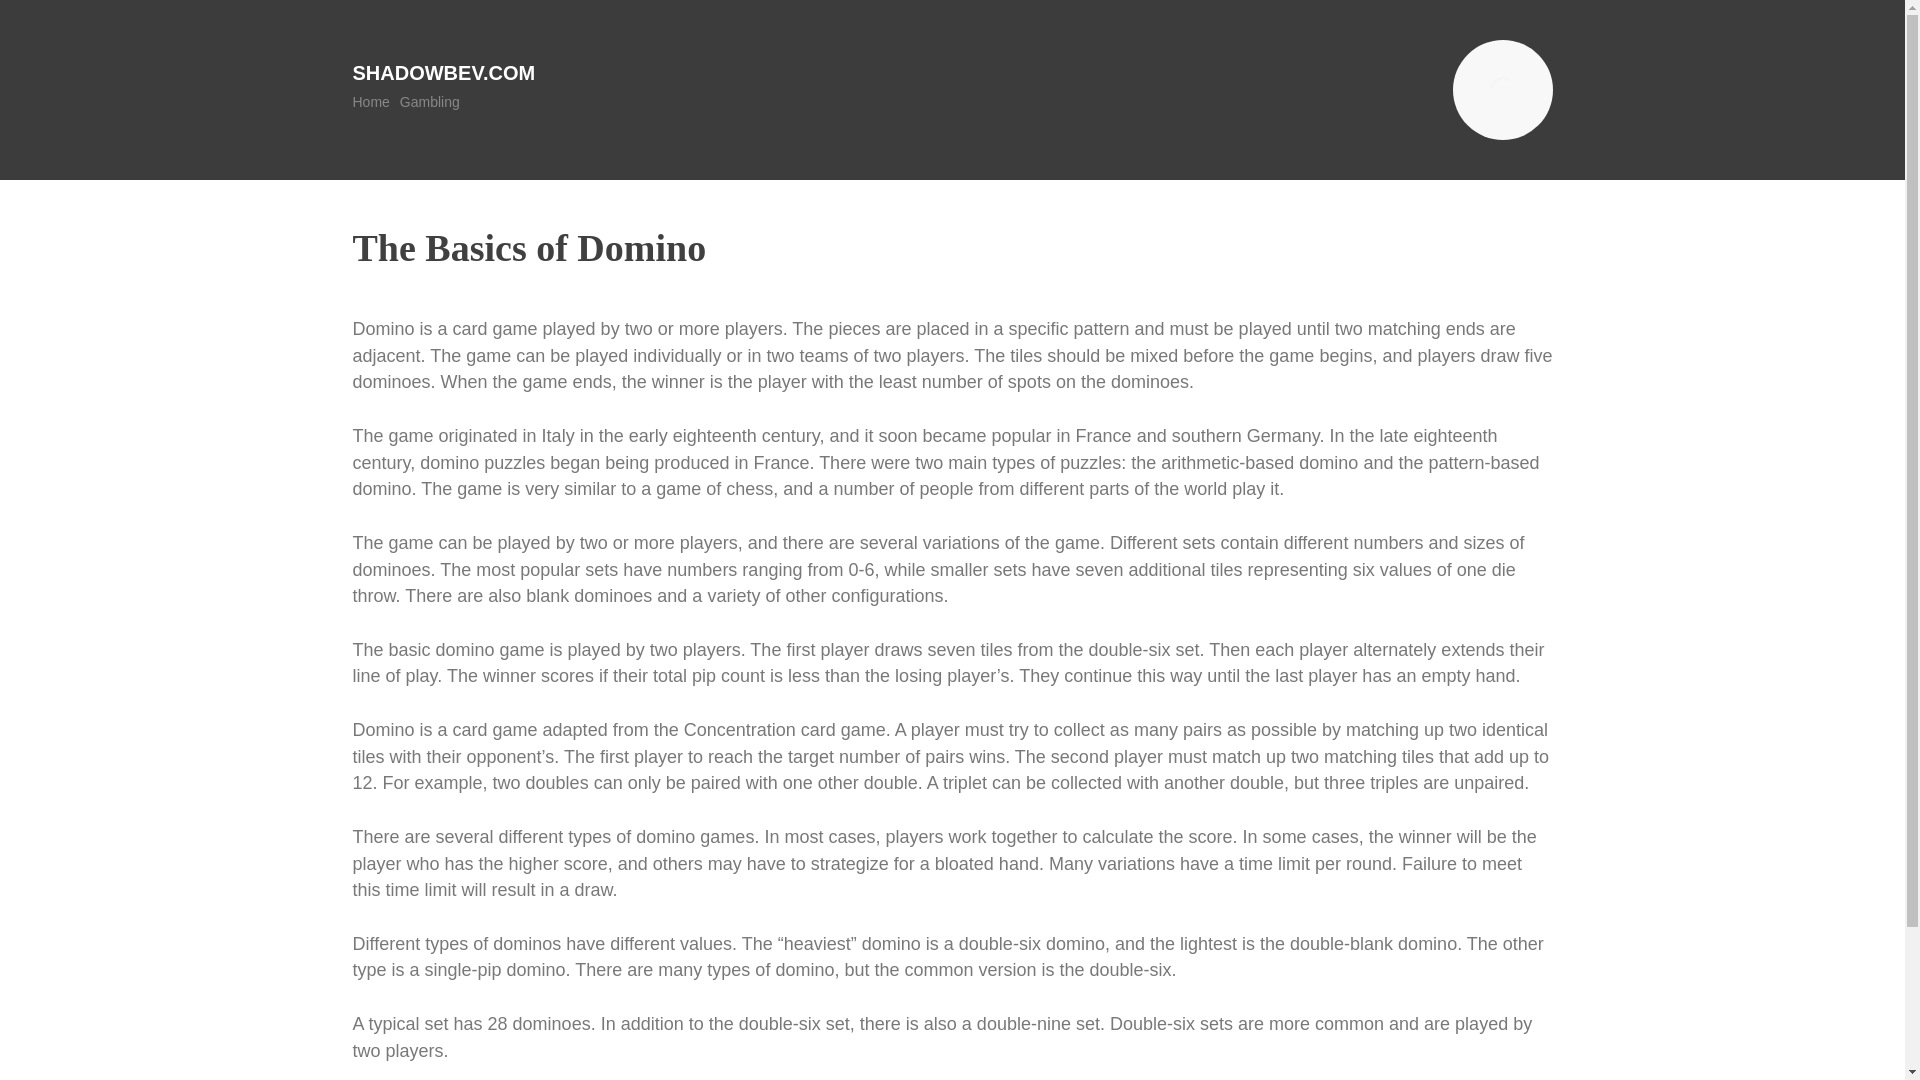 The image size is (1920, 1080). What do you see at coordinates (370, 102) in the screenshot?
I see `Home` at bounding box center [370, 102].